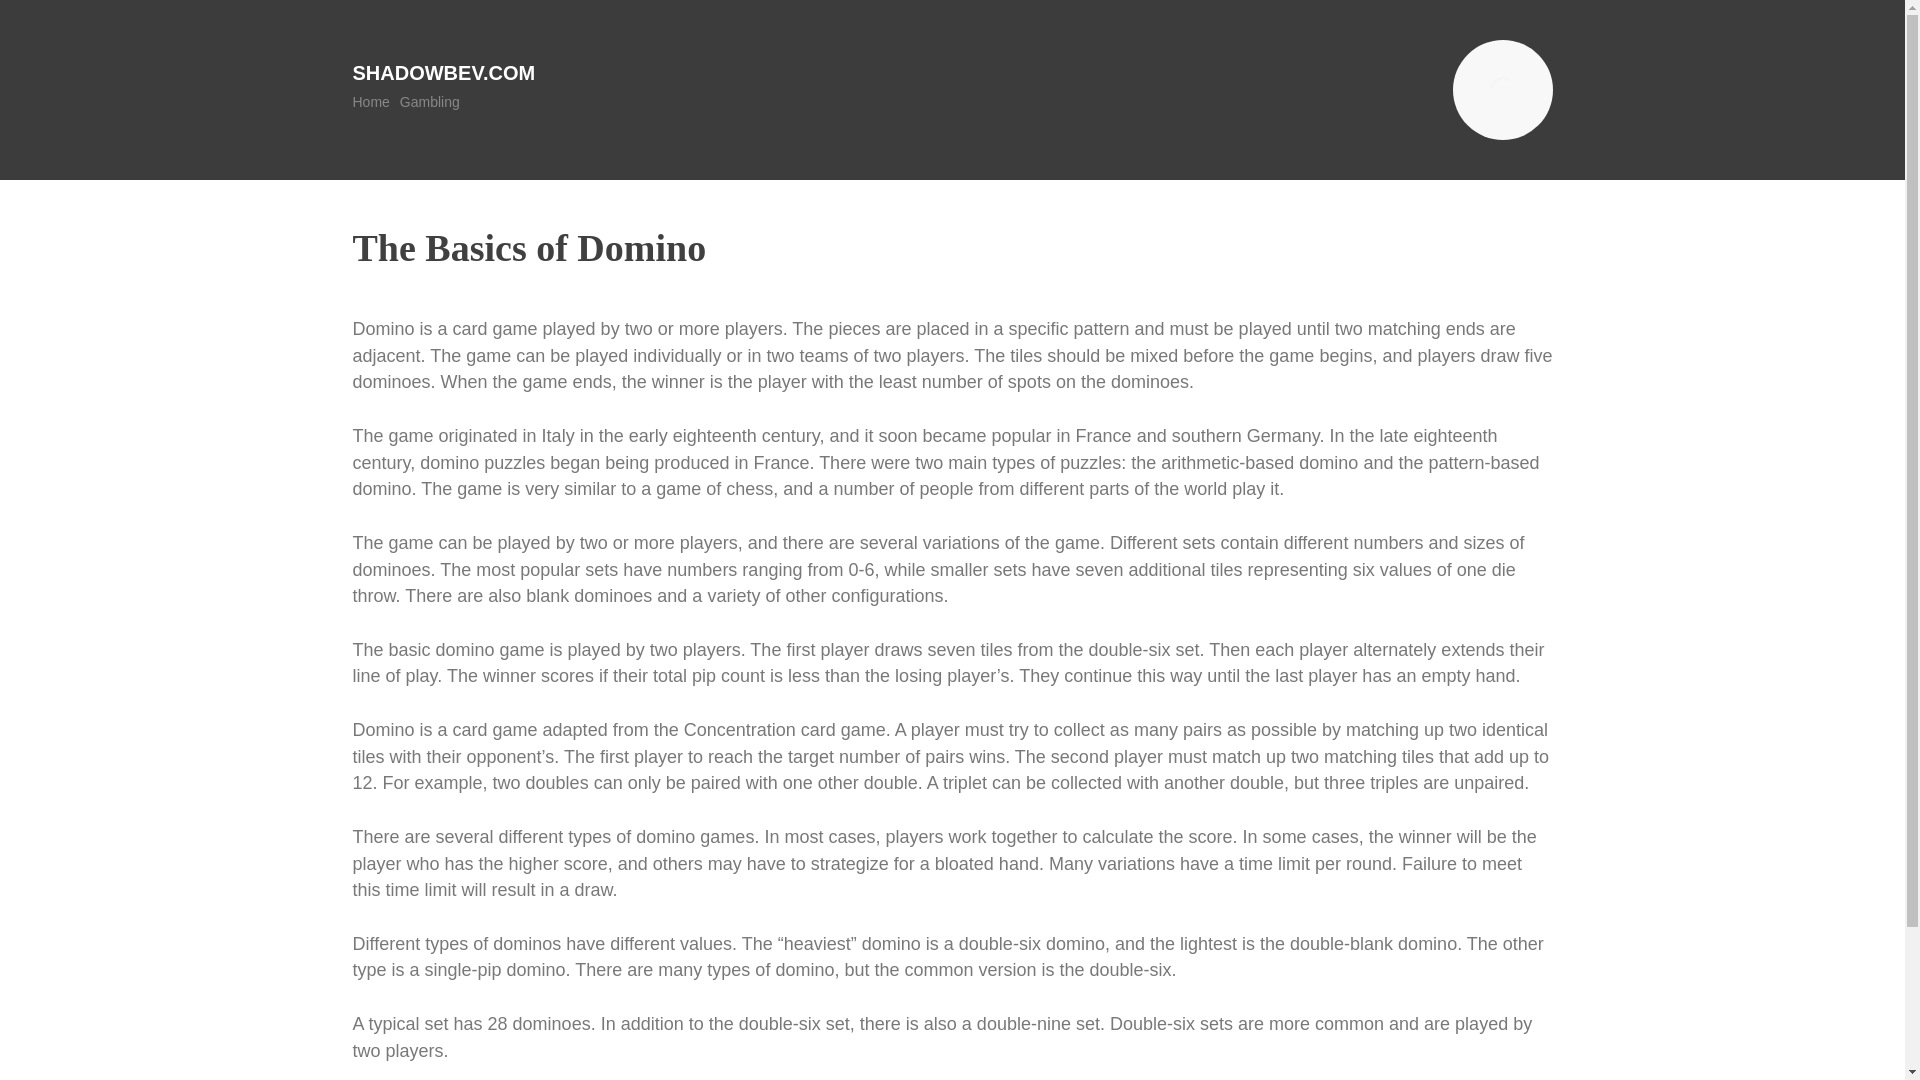 The image size is (1920, 1080). What do you see at coordinates (370, 102) in the screenshot?
I see `Home` at bounding box center [370, 102].